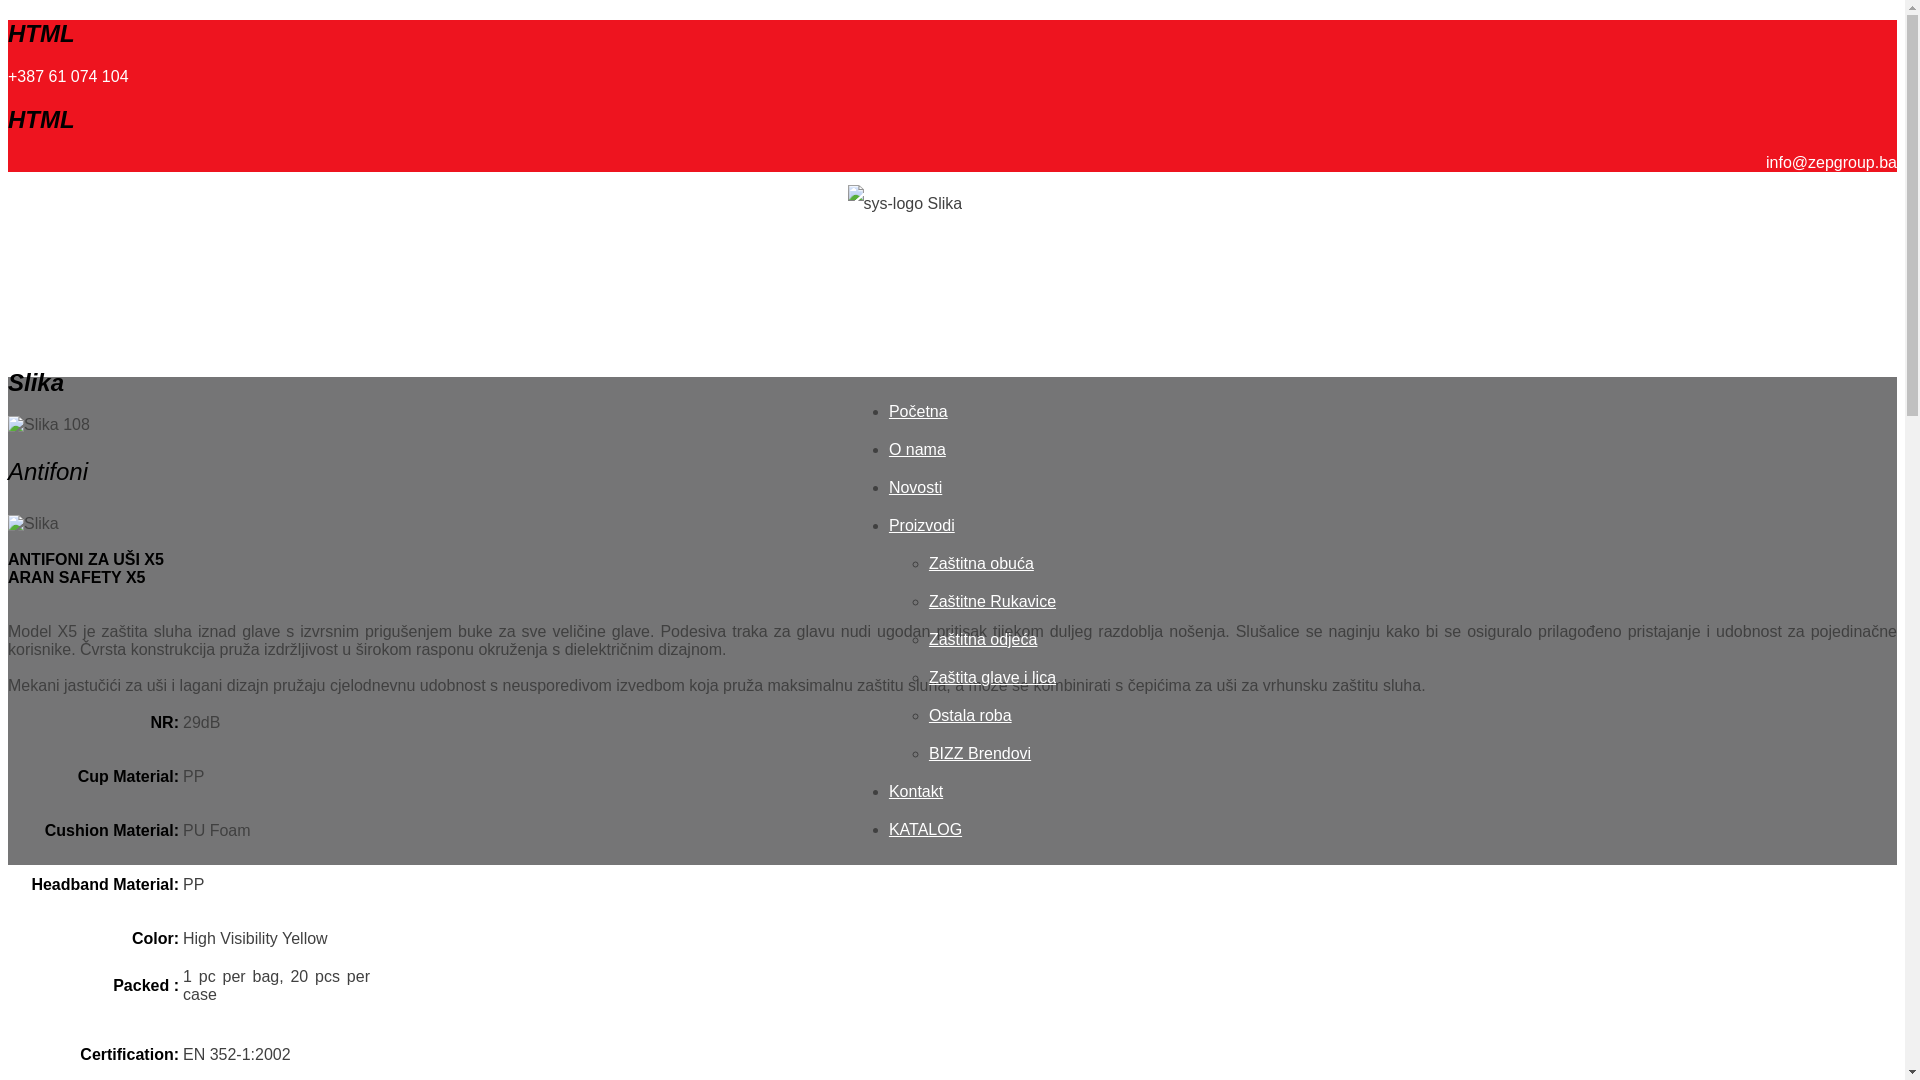 The height and width of the screenshot is (1080, 1920). Describe the element at coordinates (916, 792) in the screenshot. I see `Kontakt` at that location.